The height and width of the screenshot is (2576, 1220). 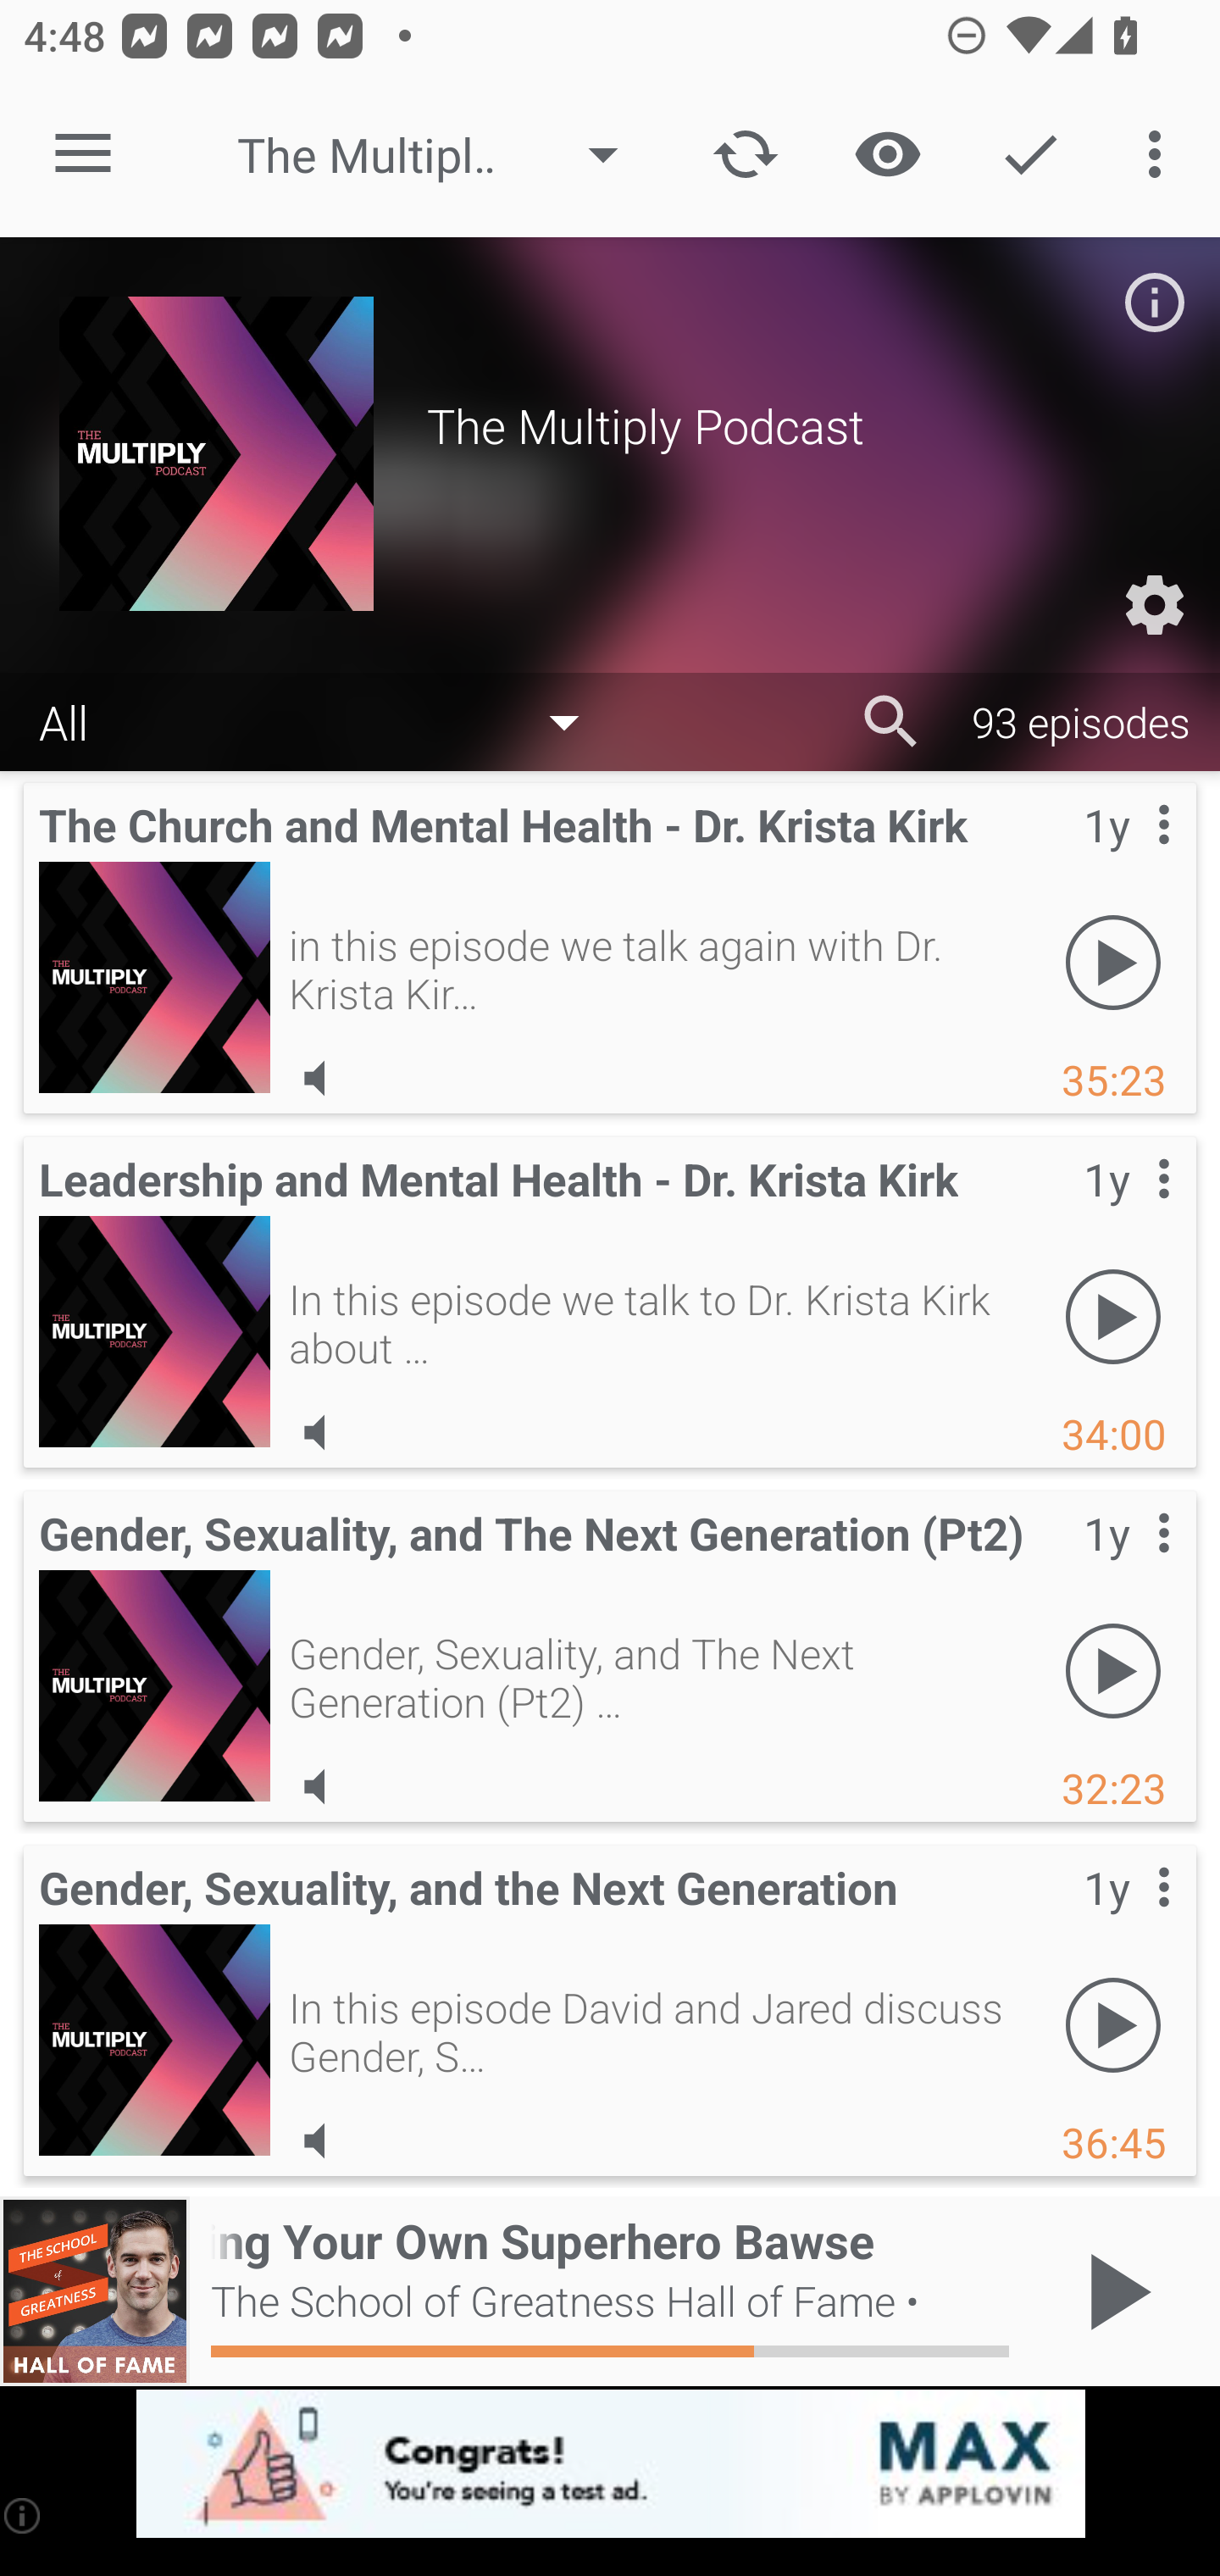 What do you see at coordinates (325, 720) in the screenshot?
I see `All` at bounding box center [325, 720].